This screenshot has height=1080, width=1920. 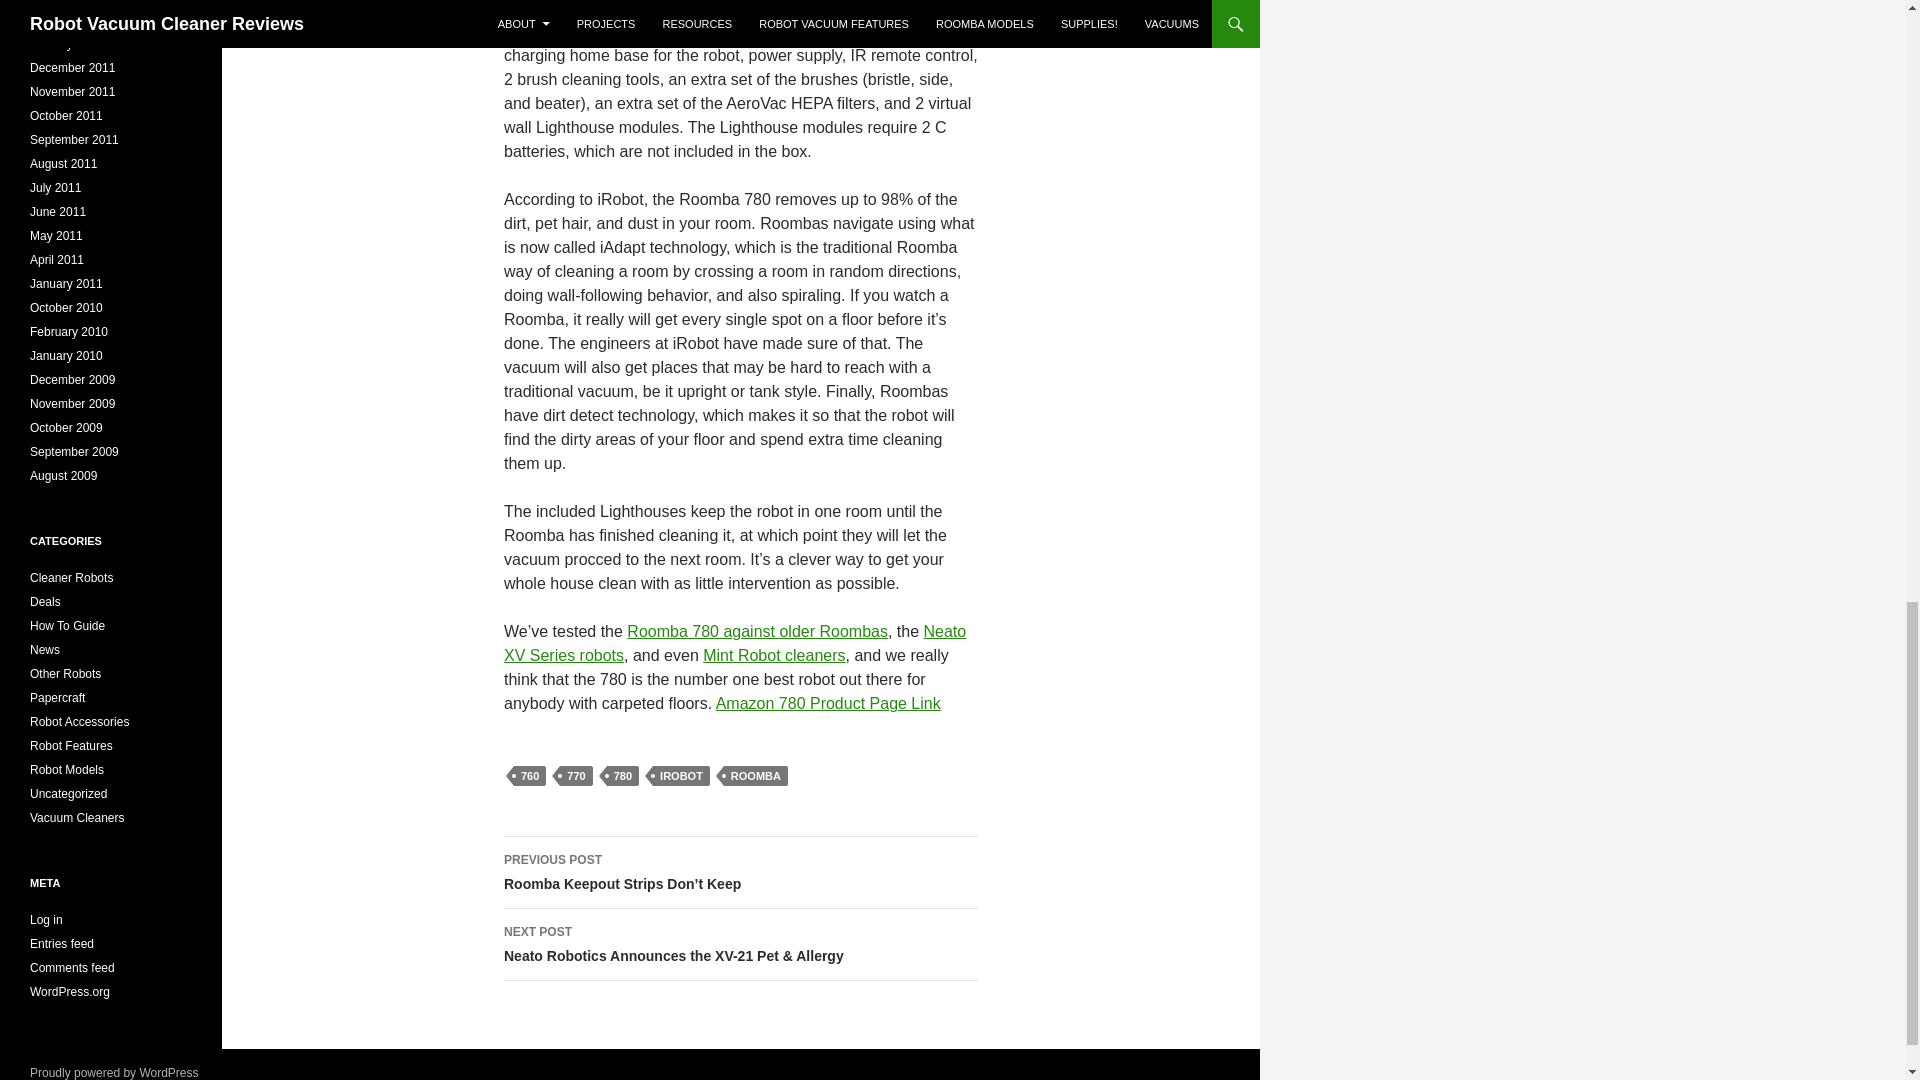 What do you see at coordinates (828, 703) in the screenshot?
I see `Amazon 780 Product Page Link` at bounding box center [828, 703].